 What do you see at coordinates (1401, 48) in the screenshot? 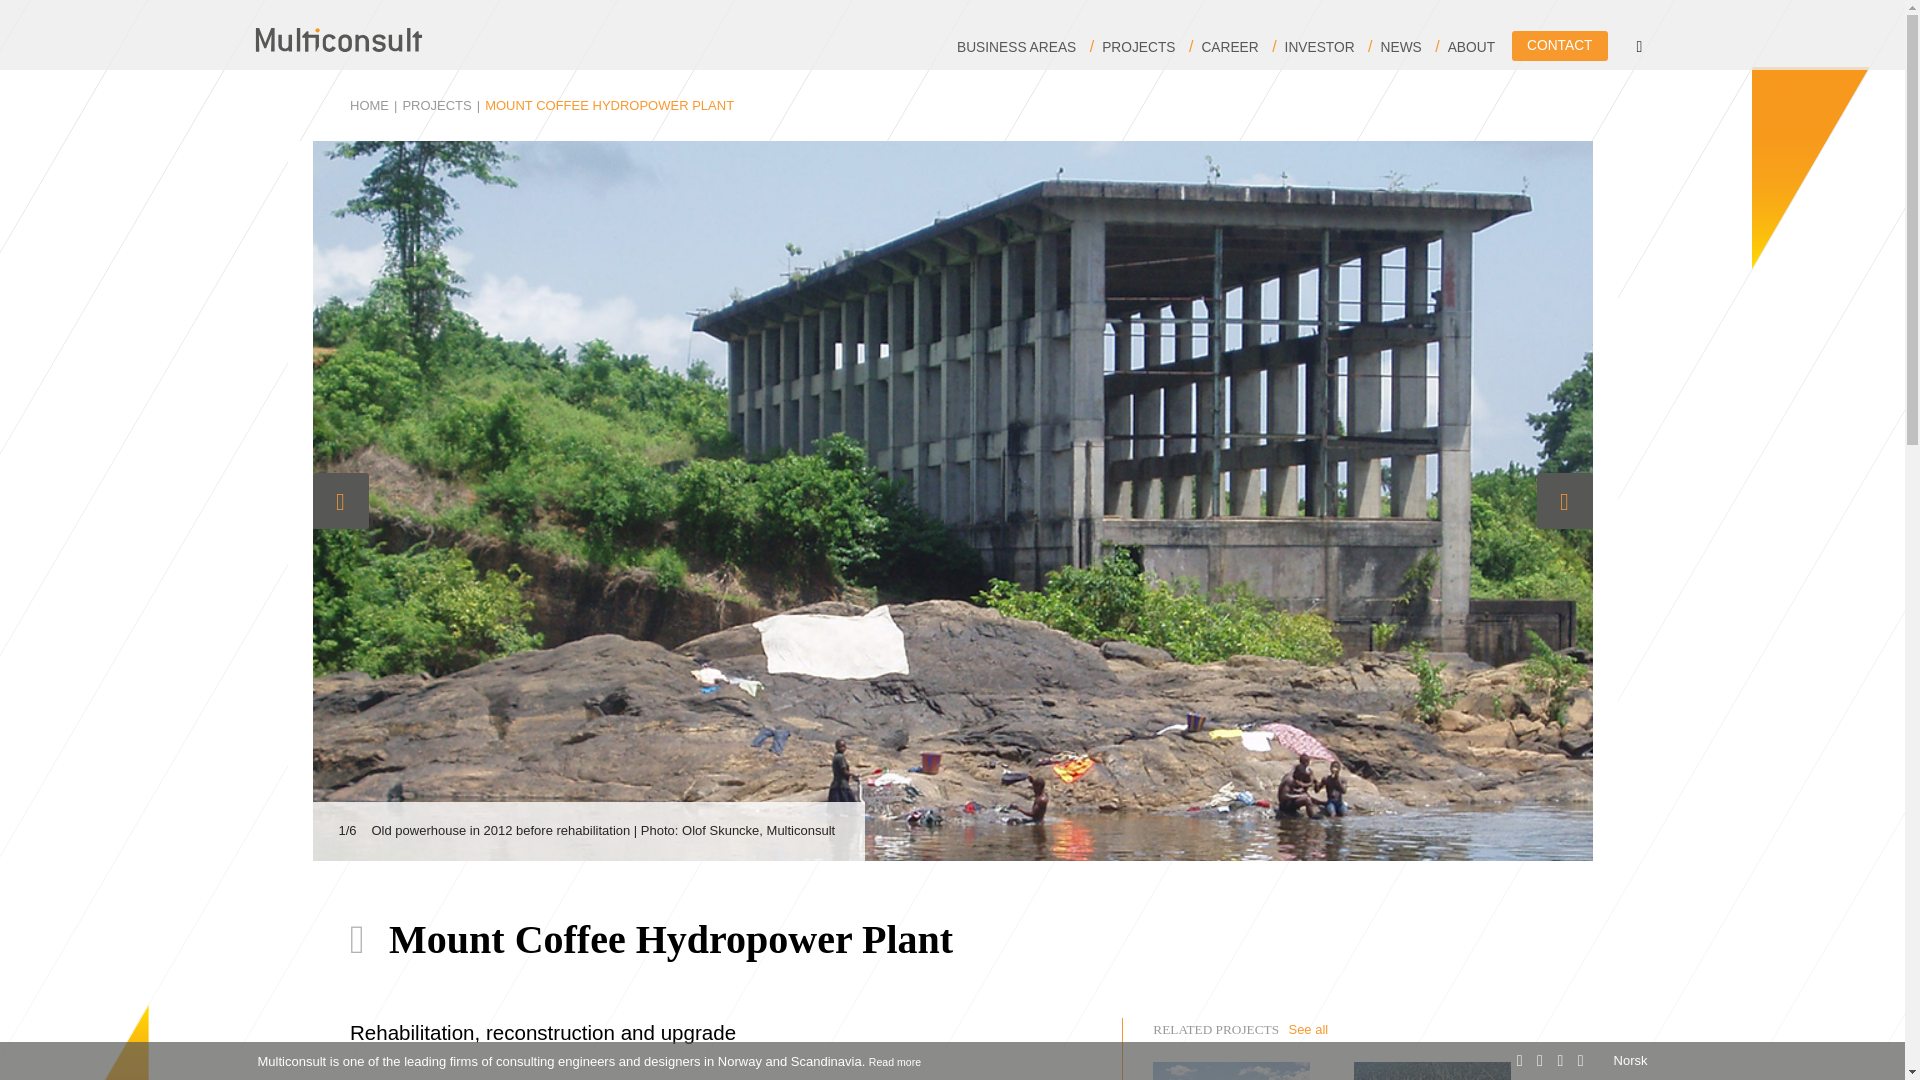
I see `NEWS` at bounding box center [1401, 48].